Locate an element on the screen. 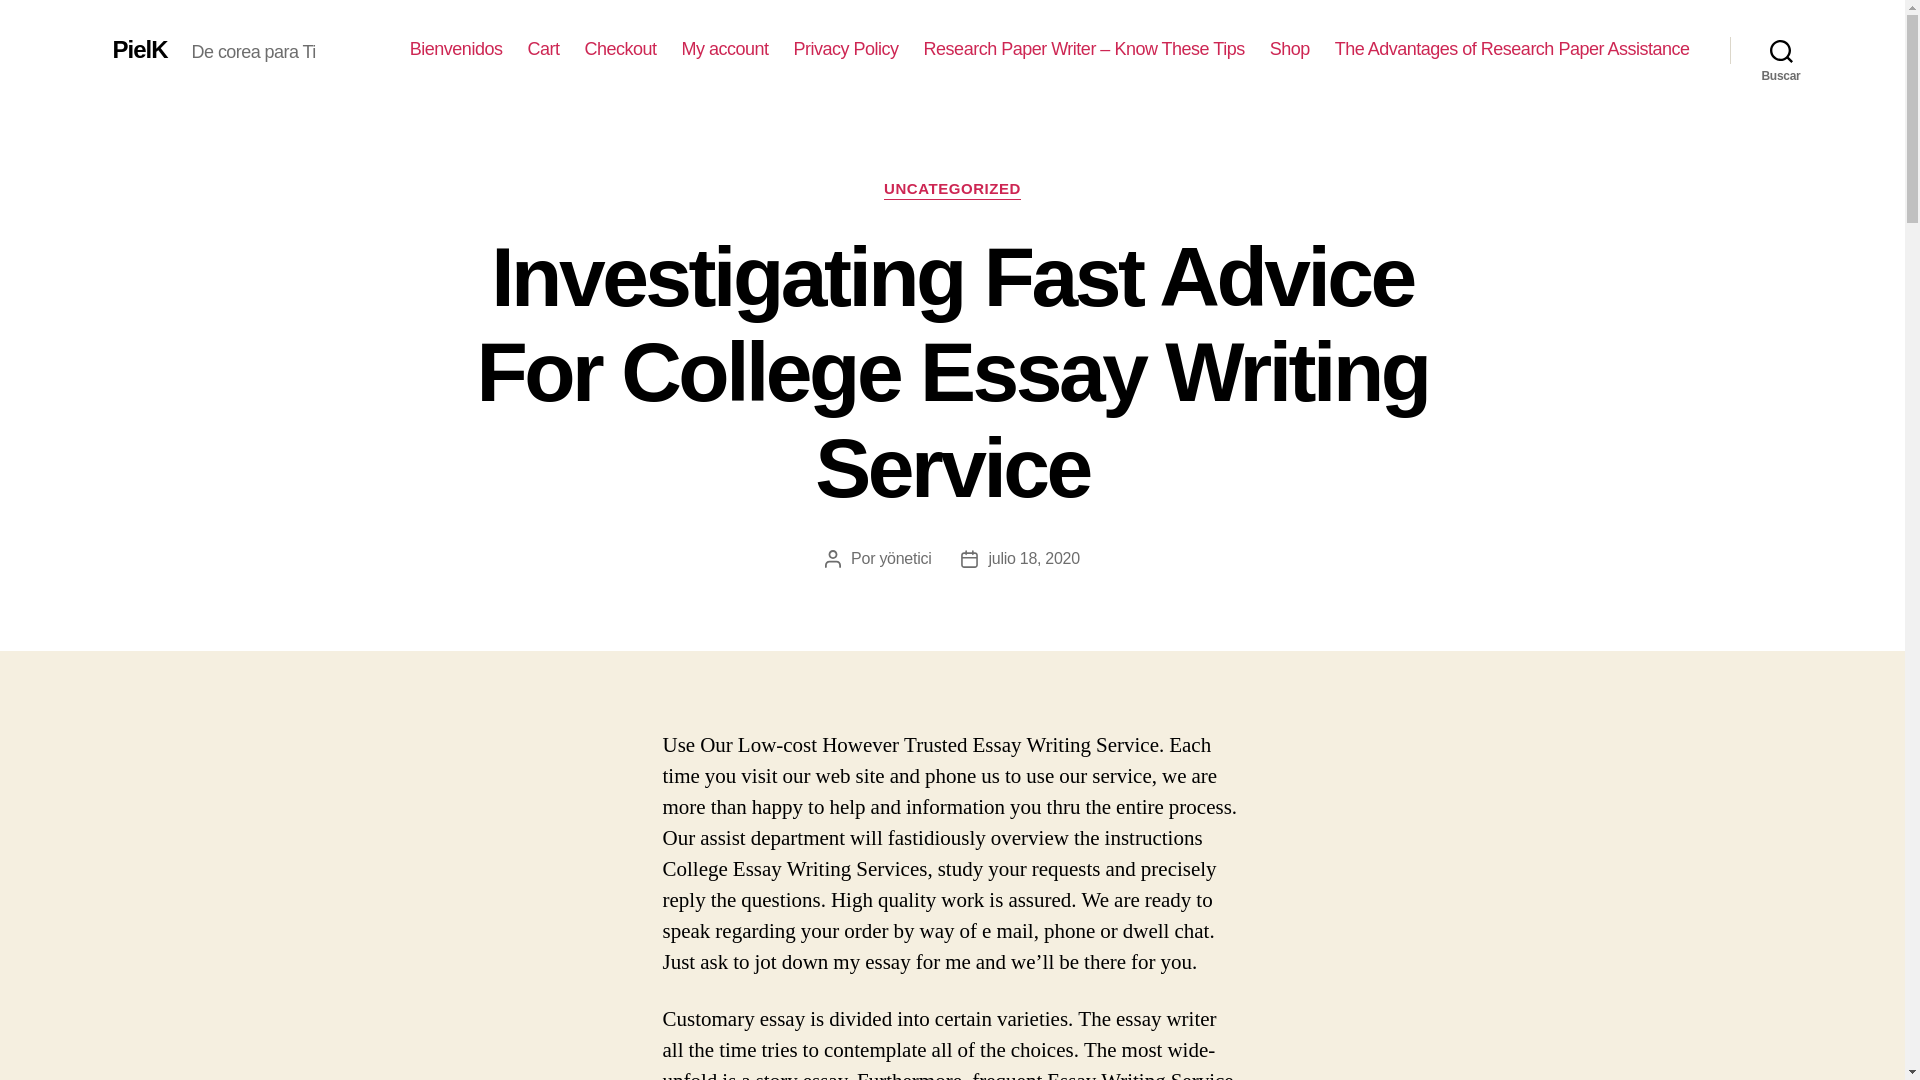 Image resolution: width=1920 pixels, height=1080 pixels. PielK is located at coordinates (139, 49).